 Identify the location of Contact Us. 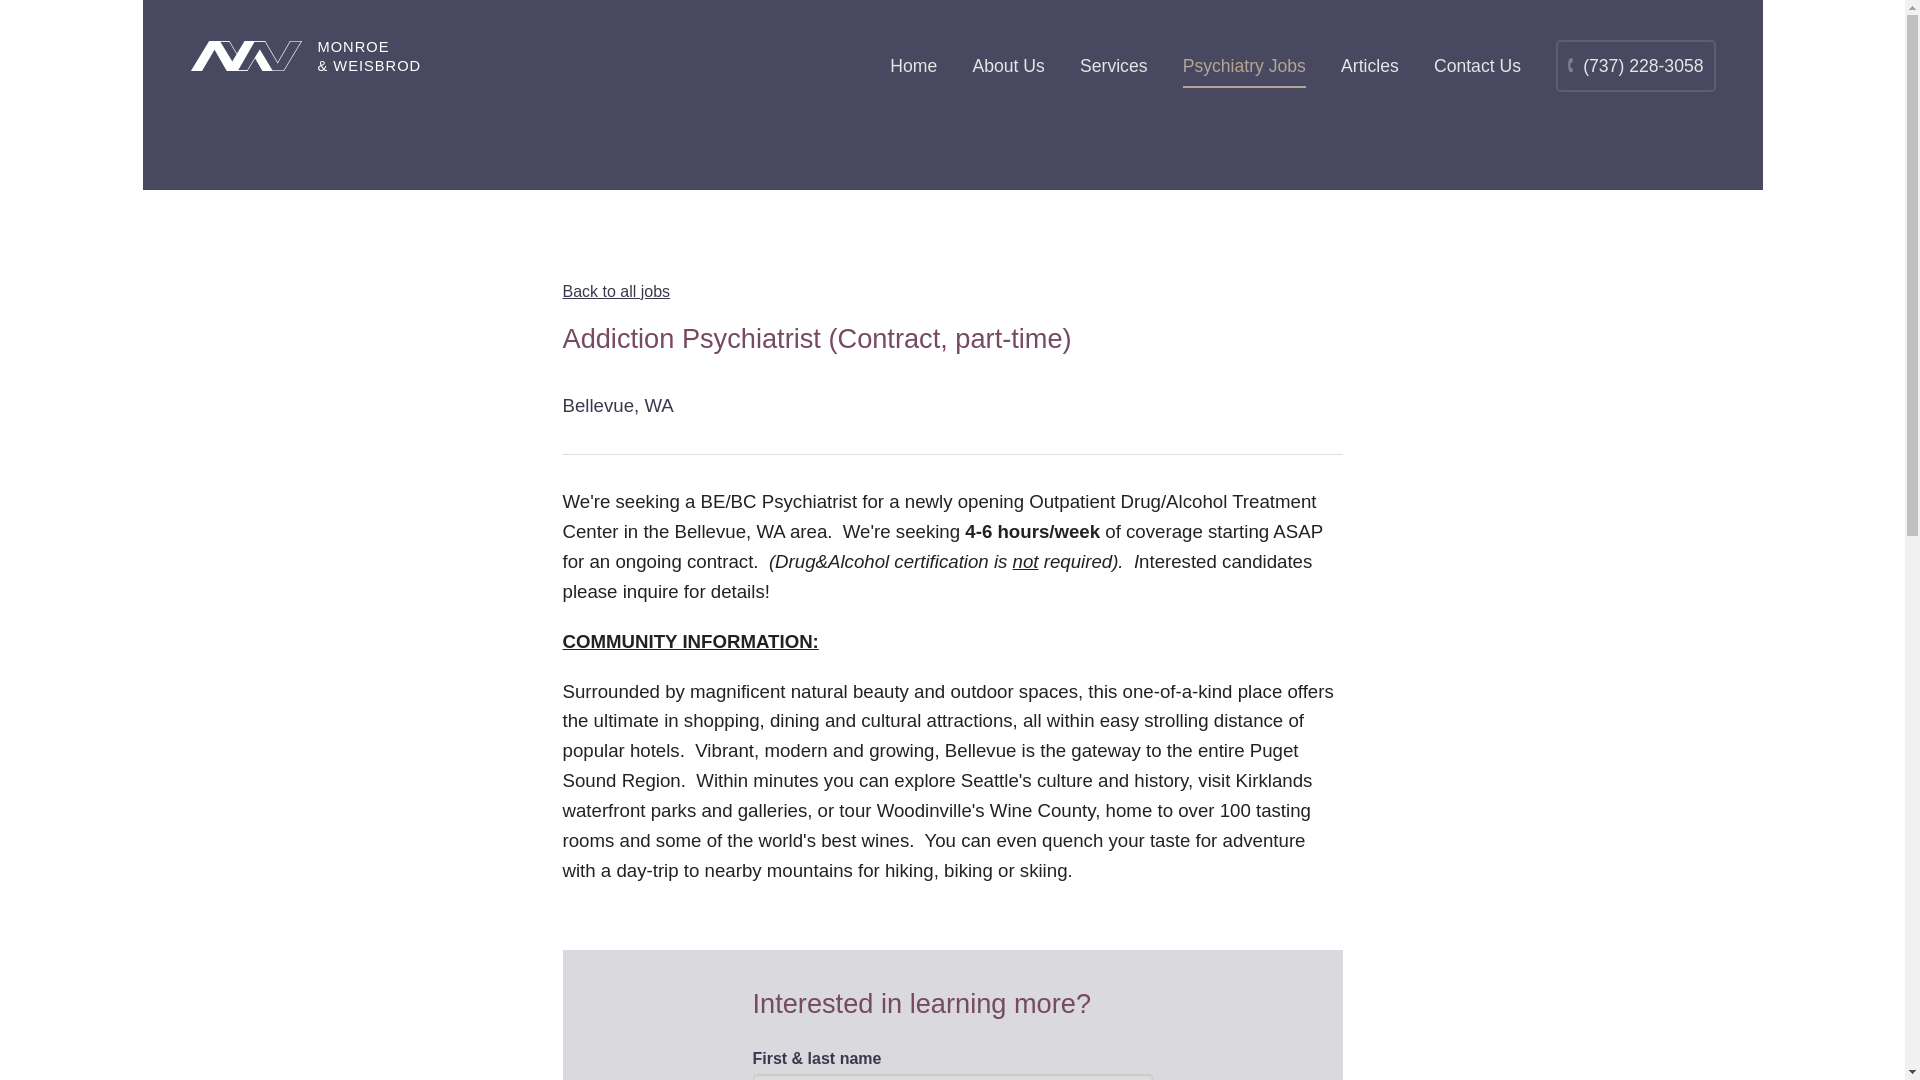
(1477, 68).